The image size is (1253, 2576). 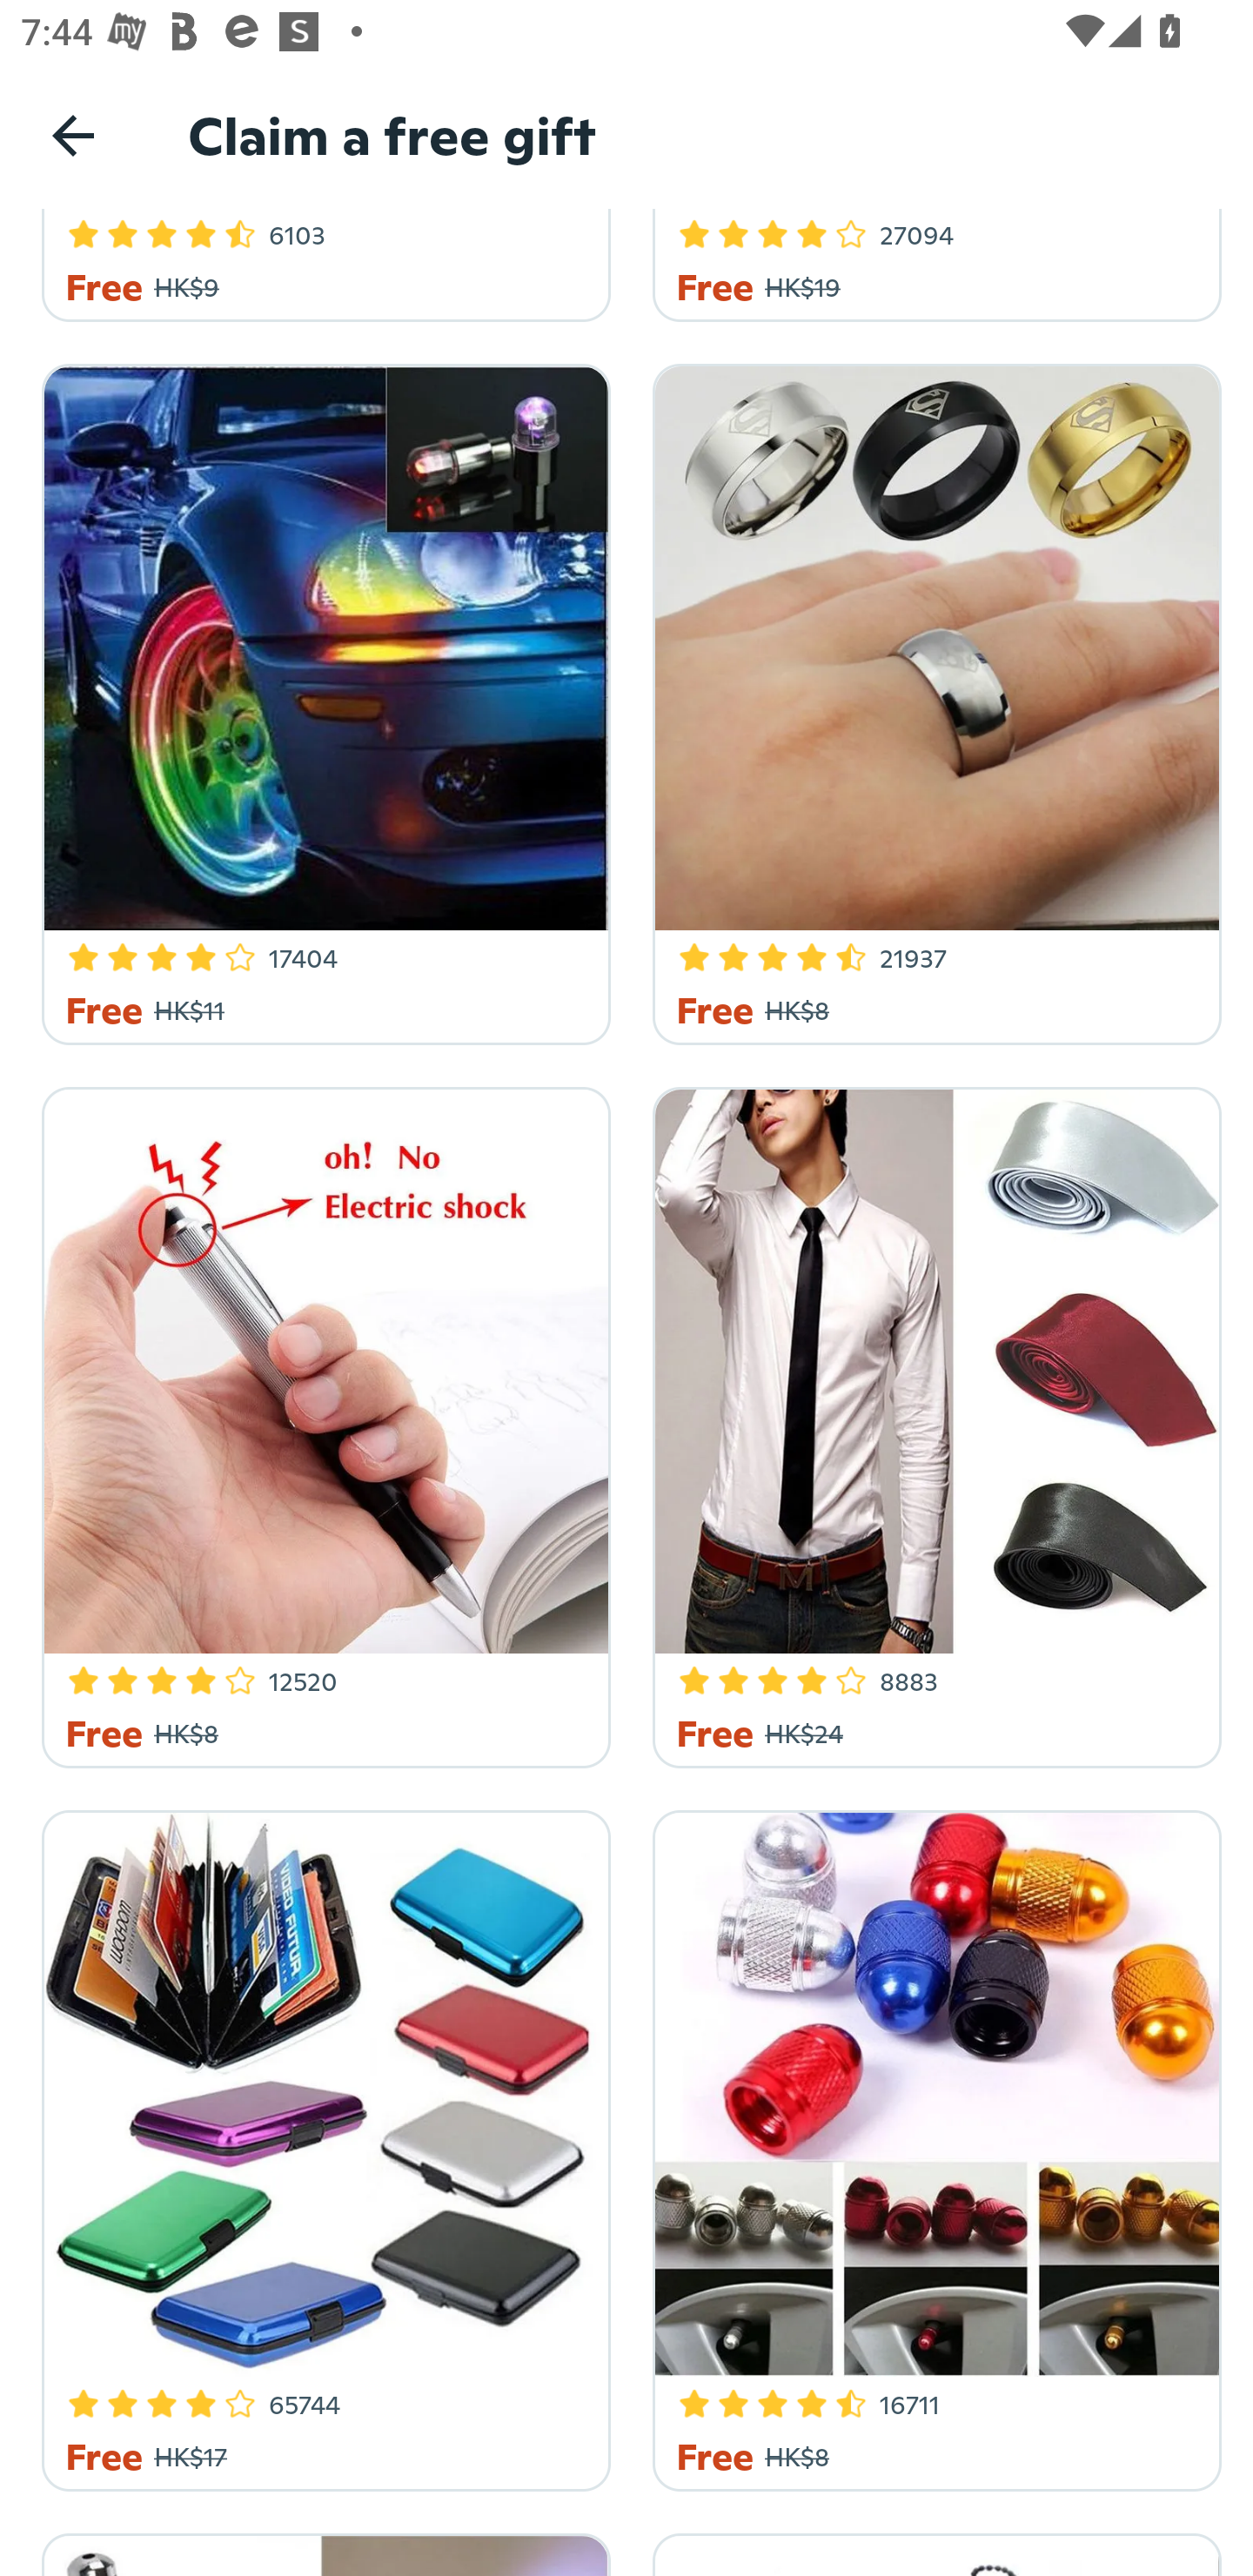 I want to click on 4.2 Star Rating 8883 Free HK$24, so click(x=931, y=1422).